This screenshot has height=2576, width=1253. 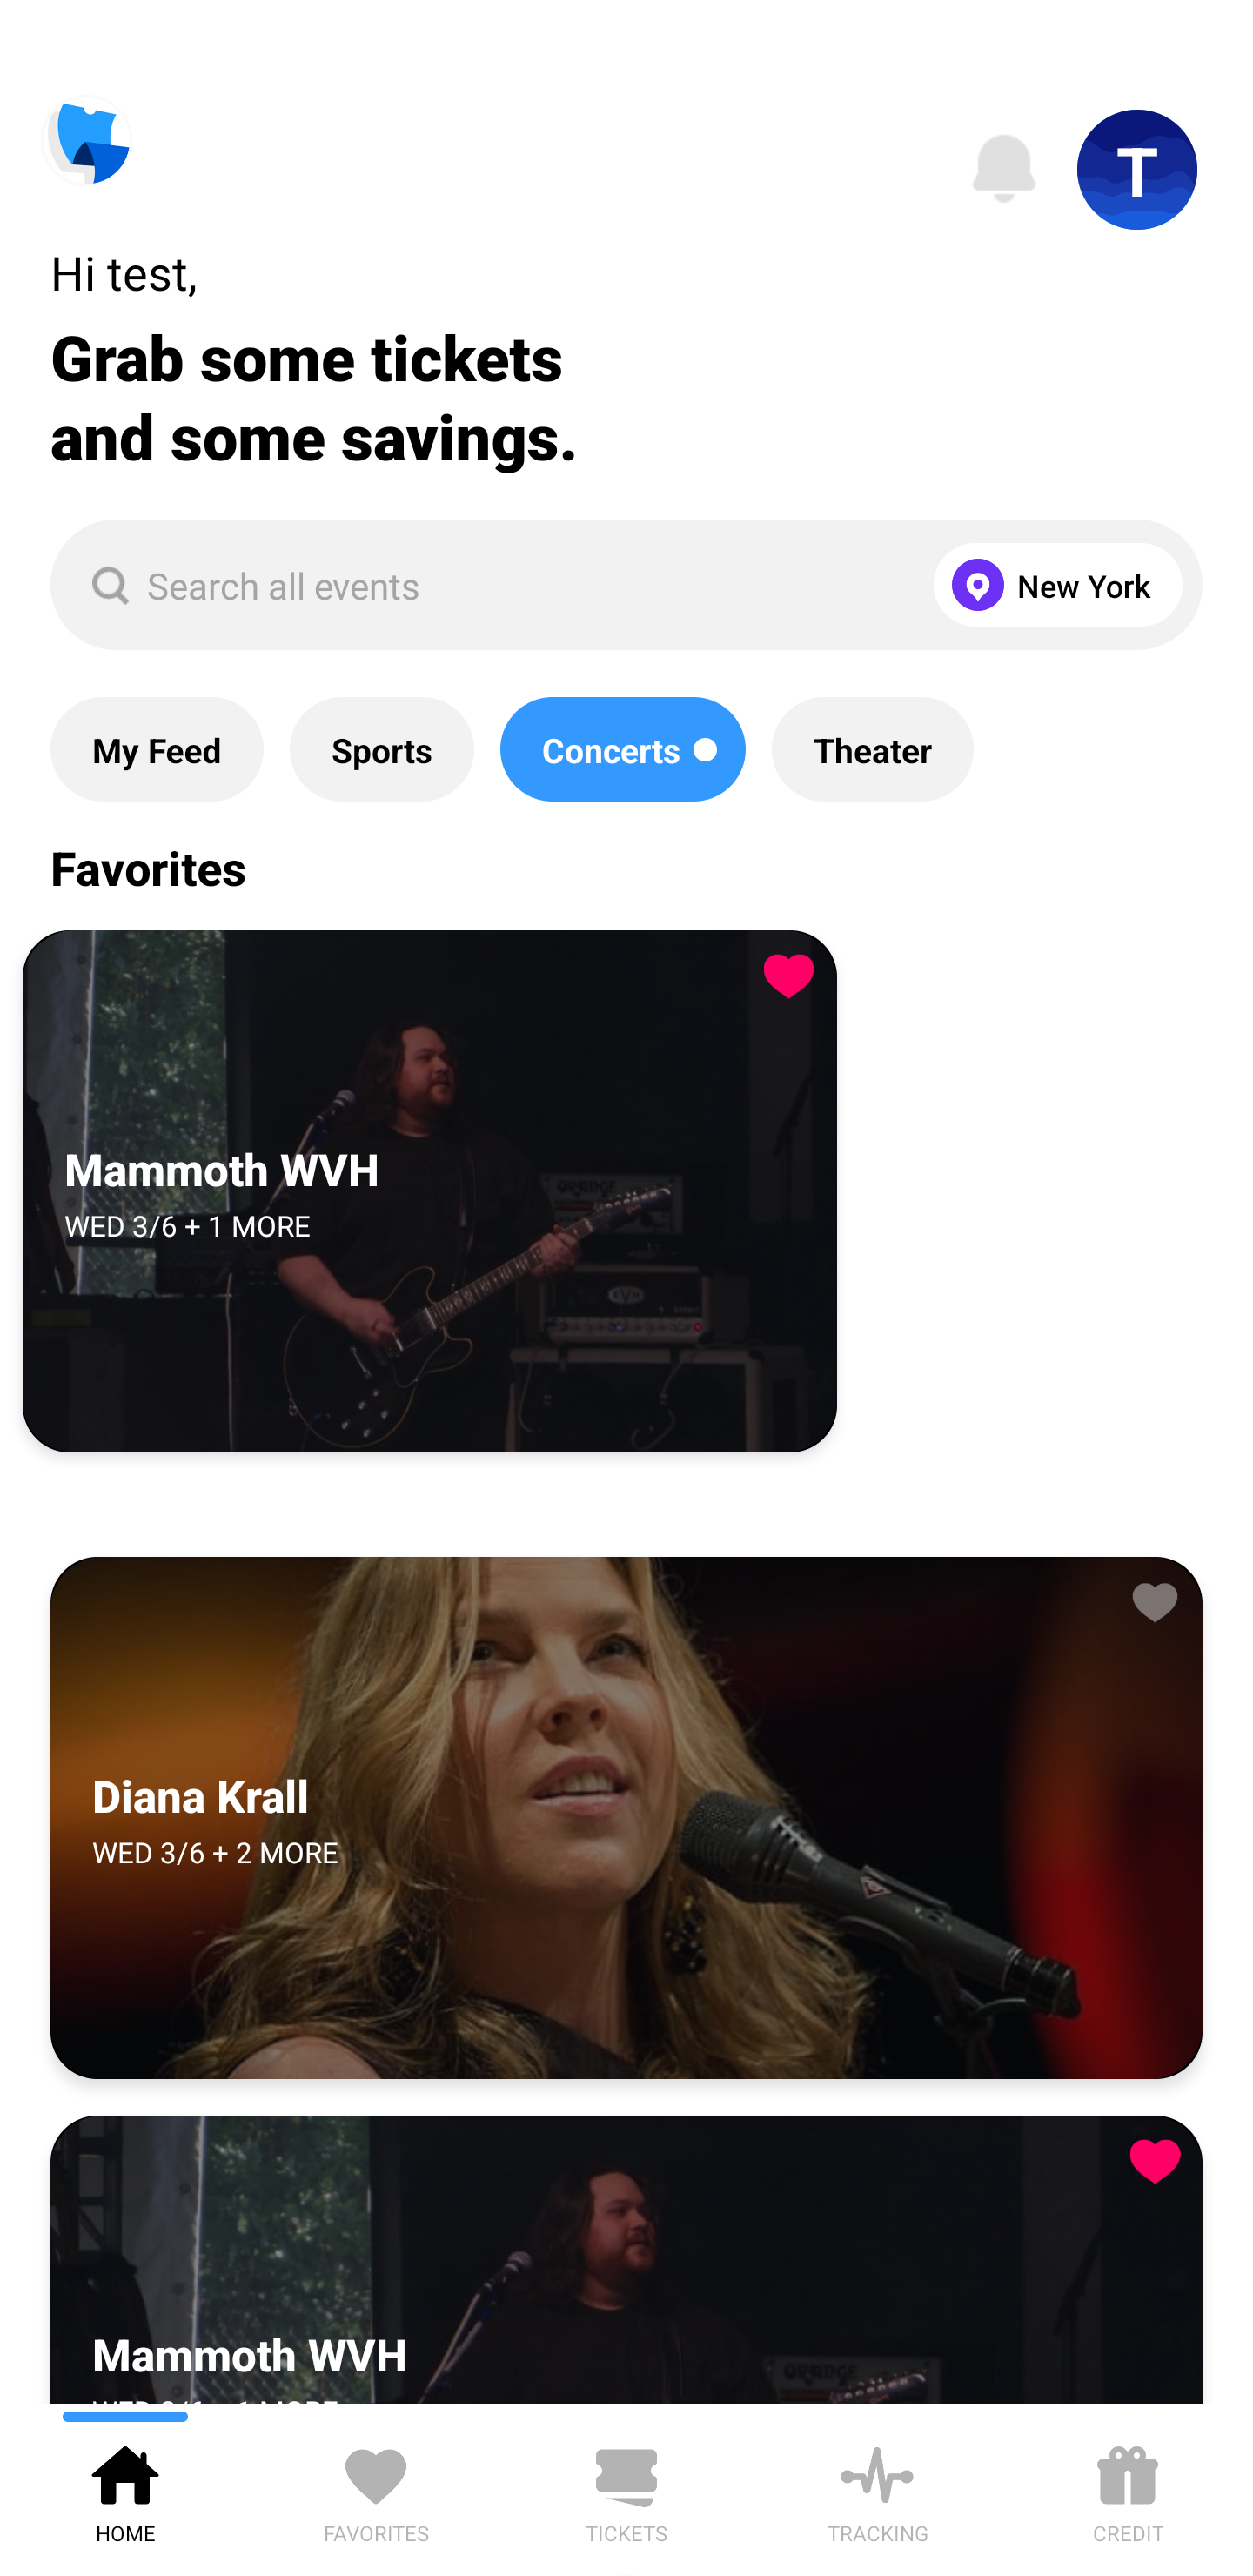 I want to click on Sports, so click(x=381, y=749).